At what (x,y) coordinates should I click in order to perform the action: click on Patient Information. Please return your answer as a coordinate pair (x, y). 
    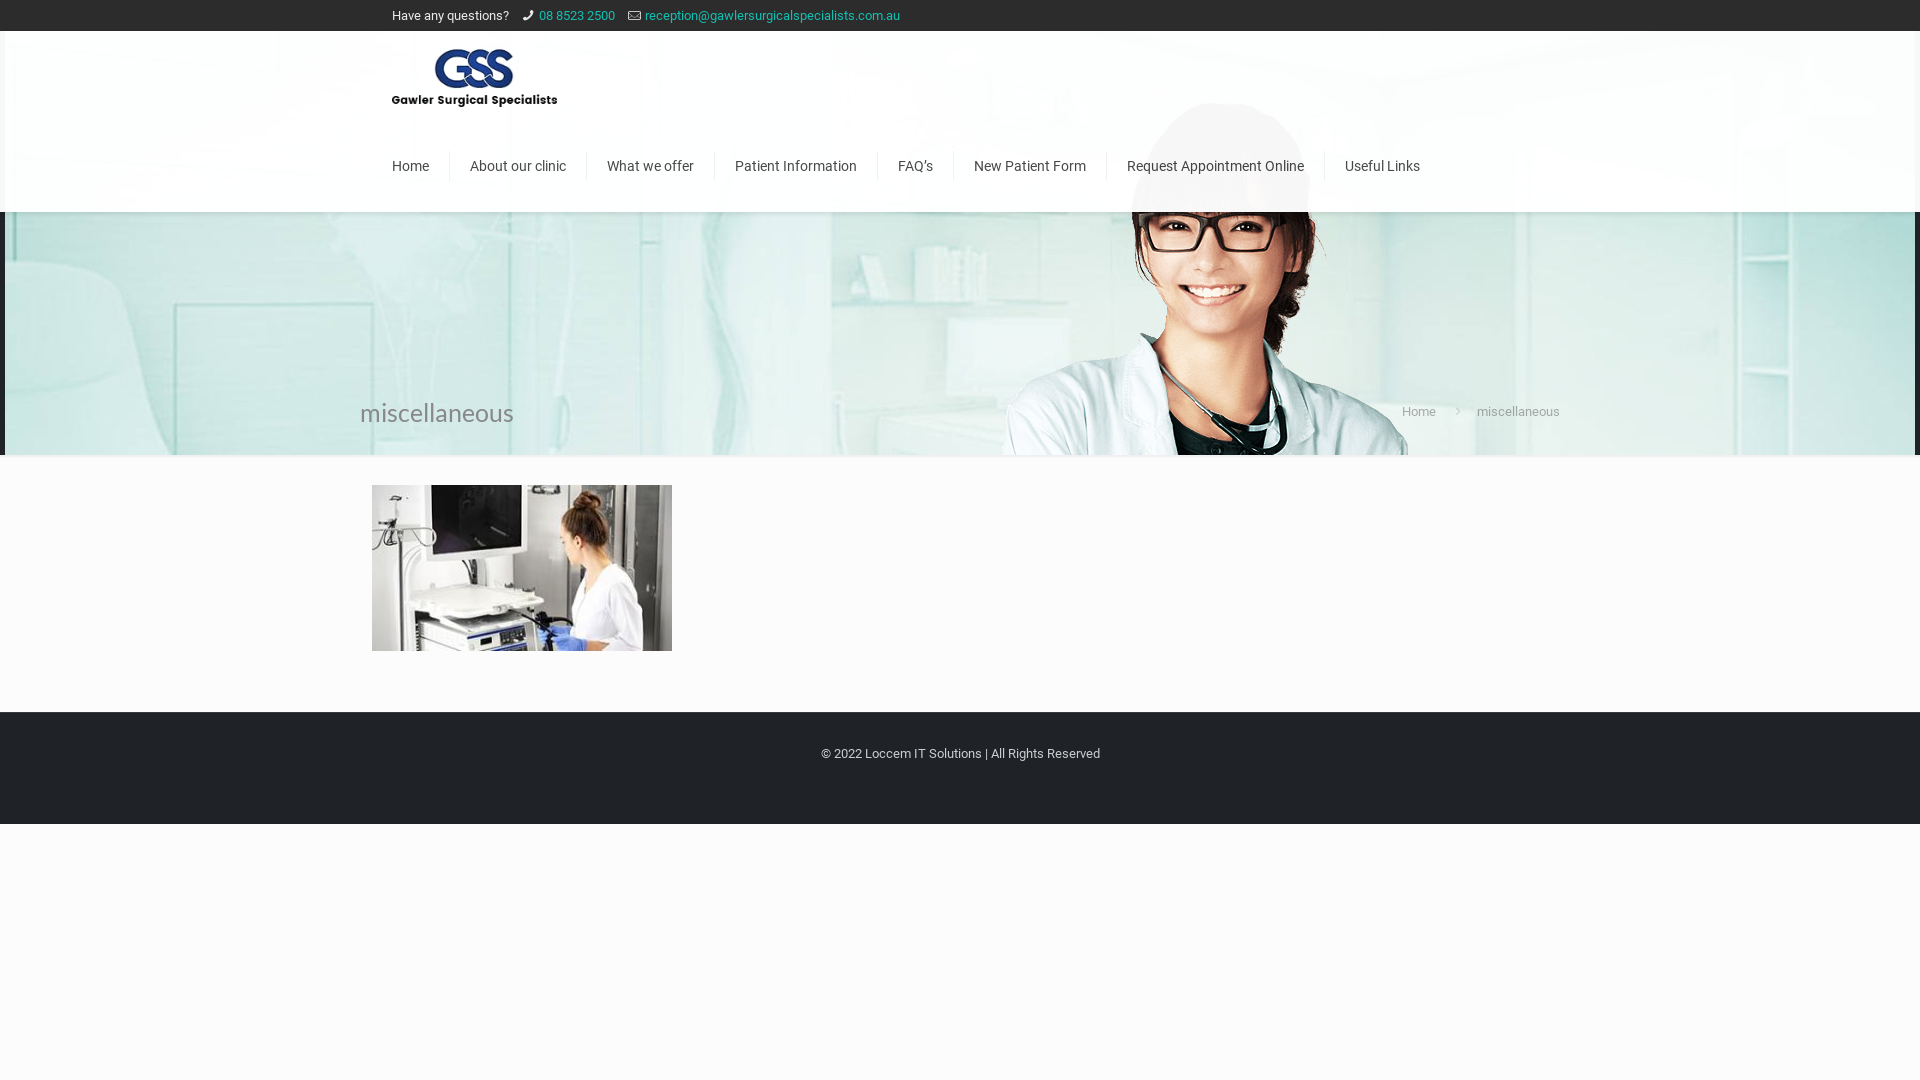
    Looking at the image, I should click on (796, 166).